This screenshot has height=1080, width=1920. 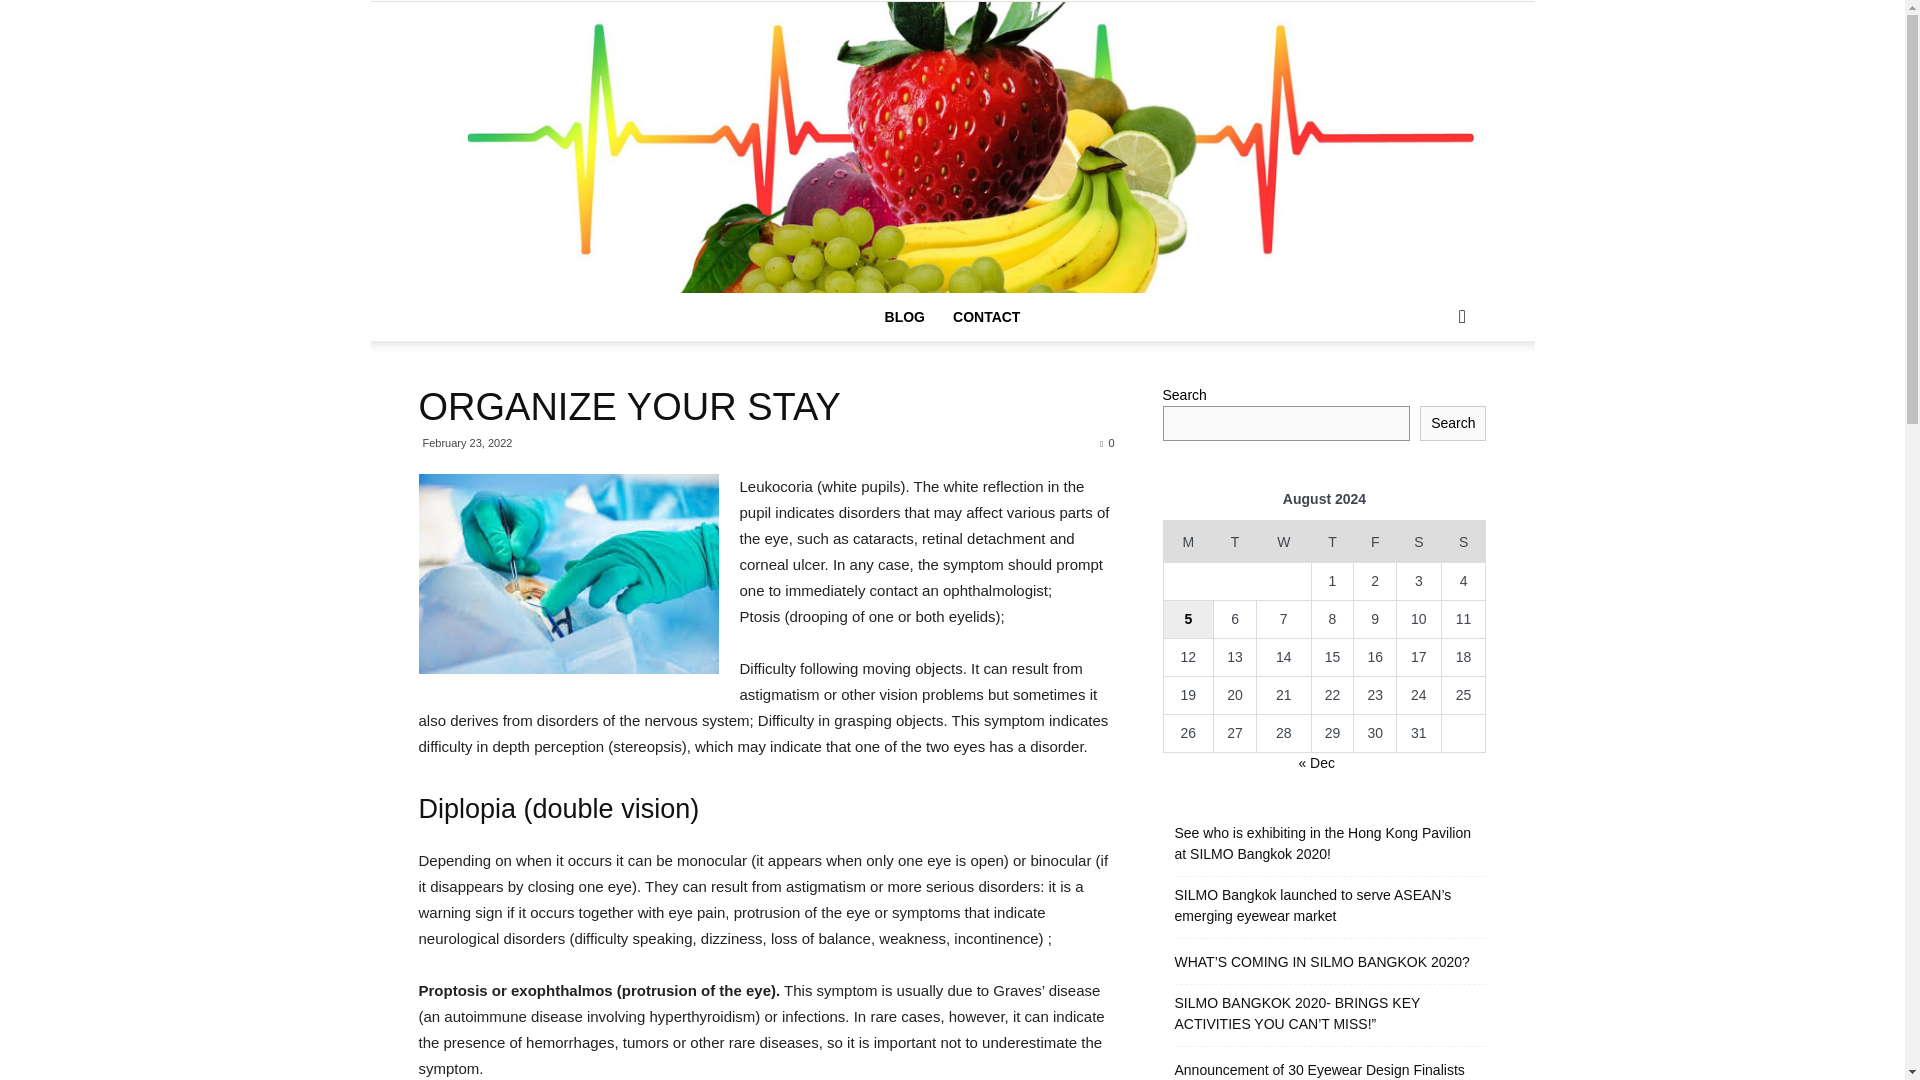 What do you see at coordinates (1453, 423) in the screenshot?
I see `Search` at bounding box center [1453, 423].